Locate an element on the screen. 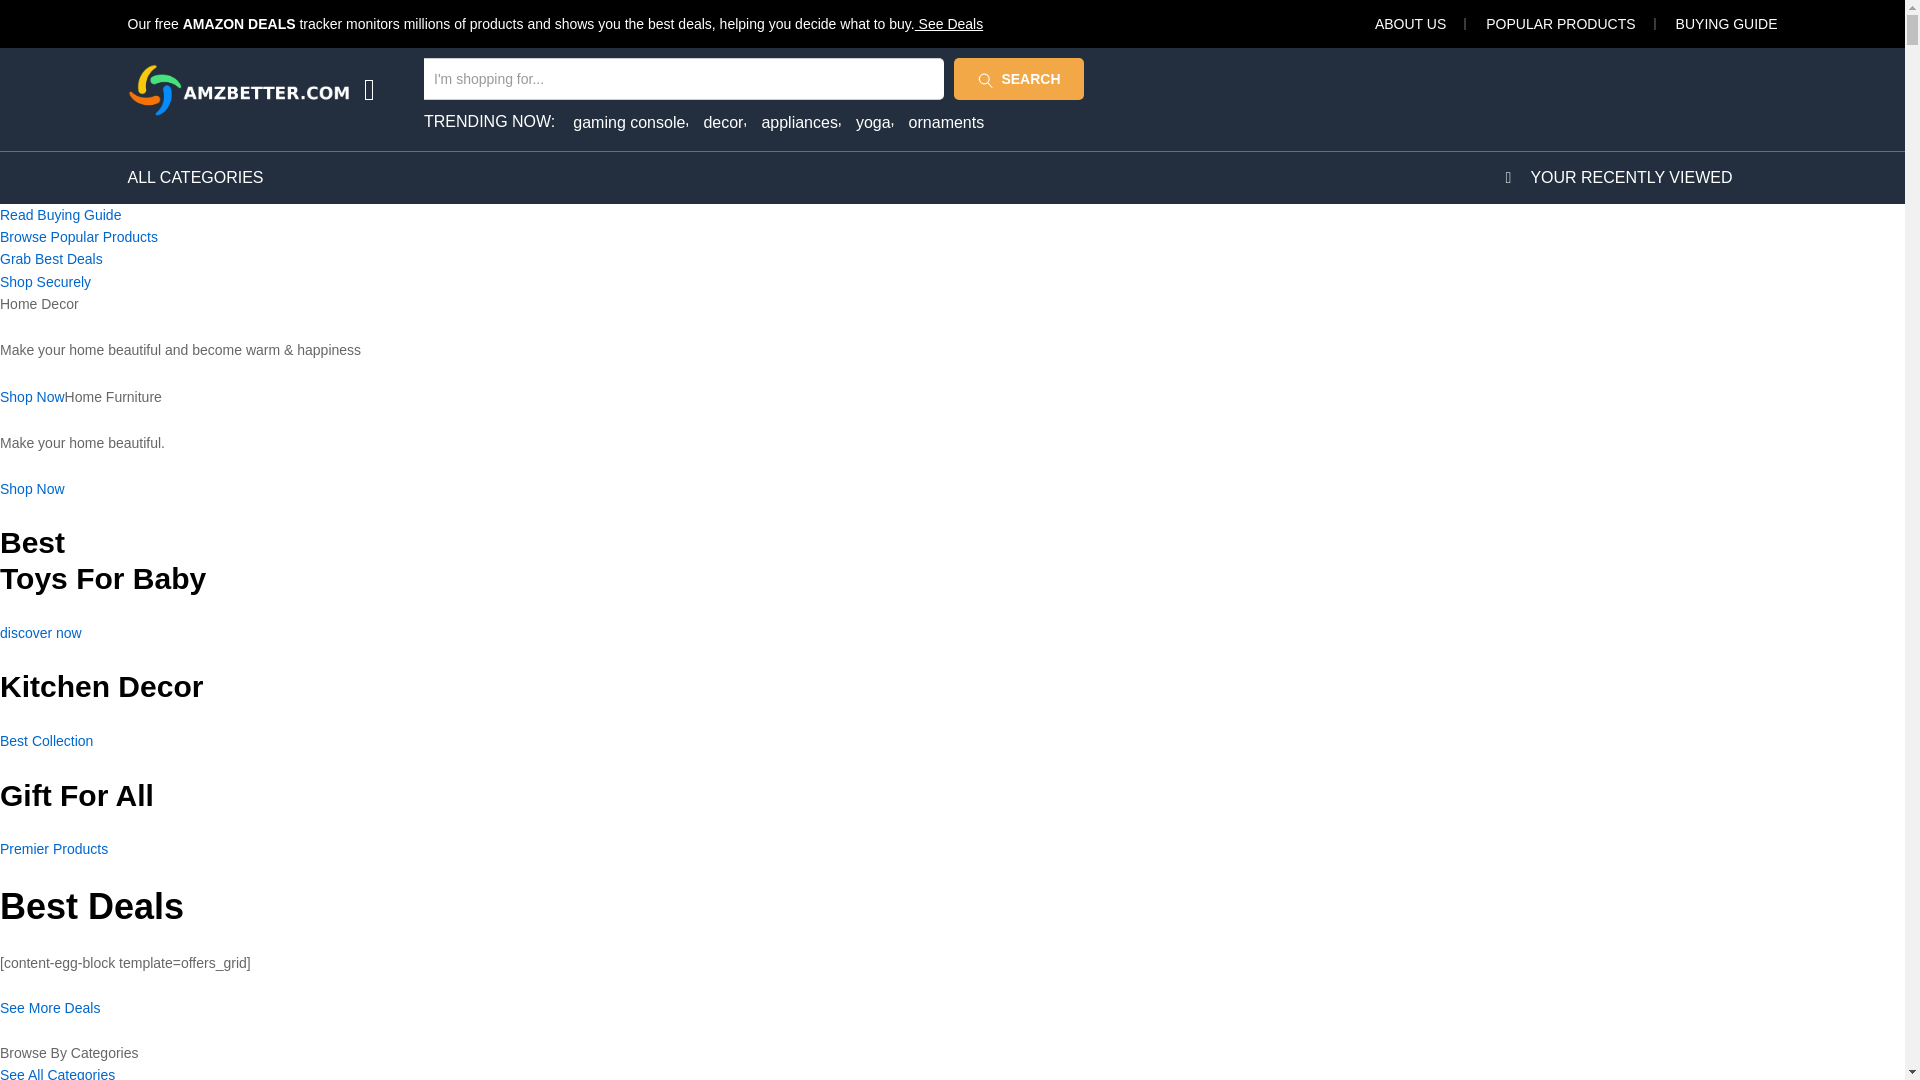 This screenshot has height=1080, width=1920. Browse Popular Products is located at coordinates (78, 236).